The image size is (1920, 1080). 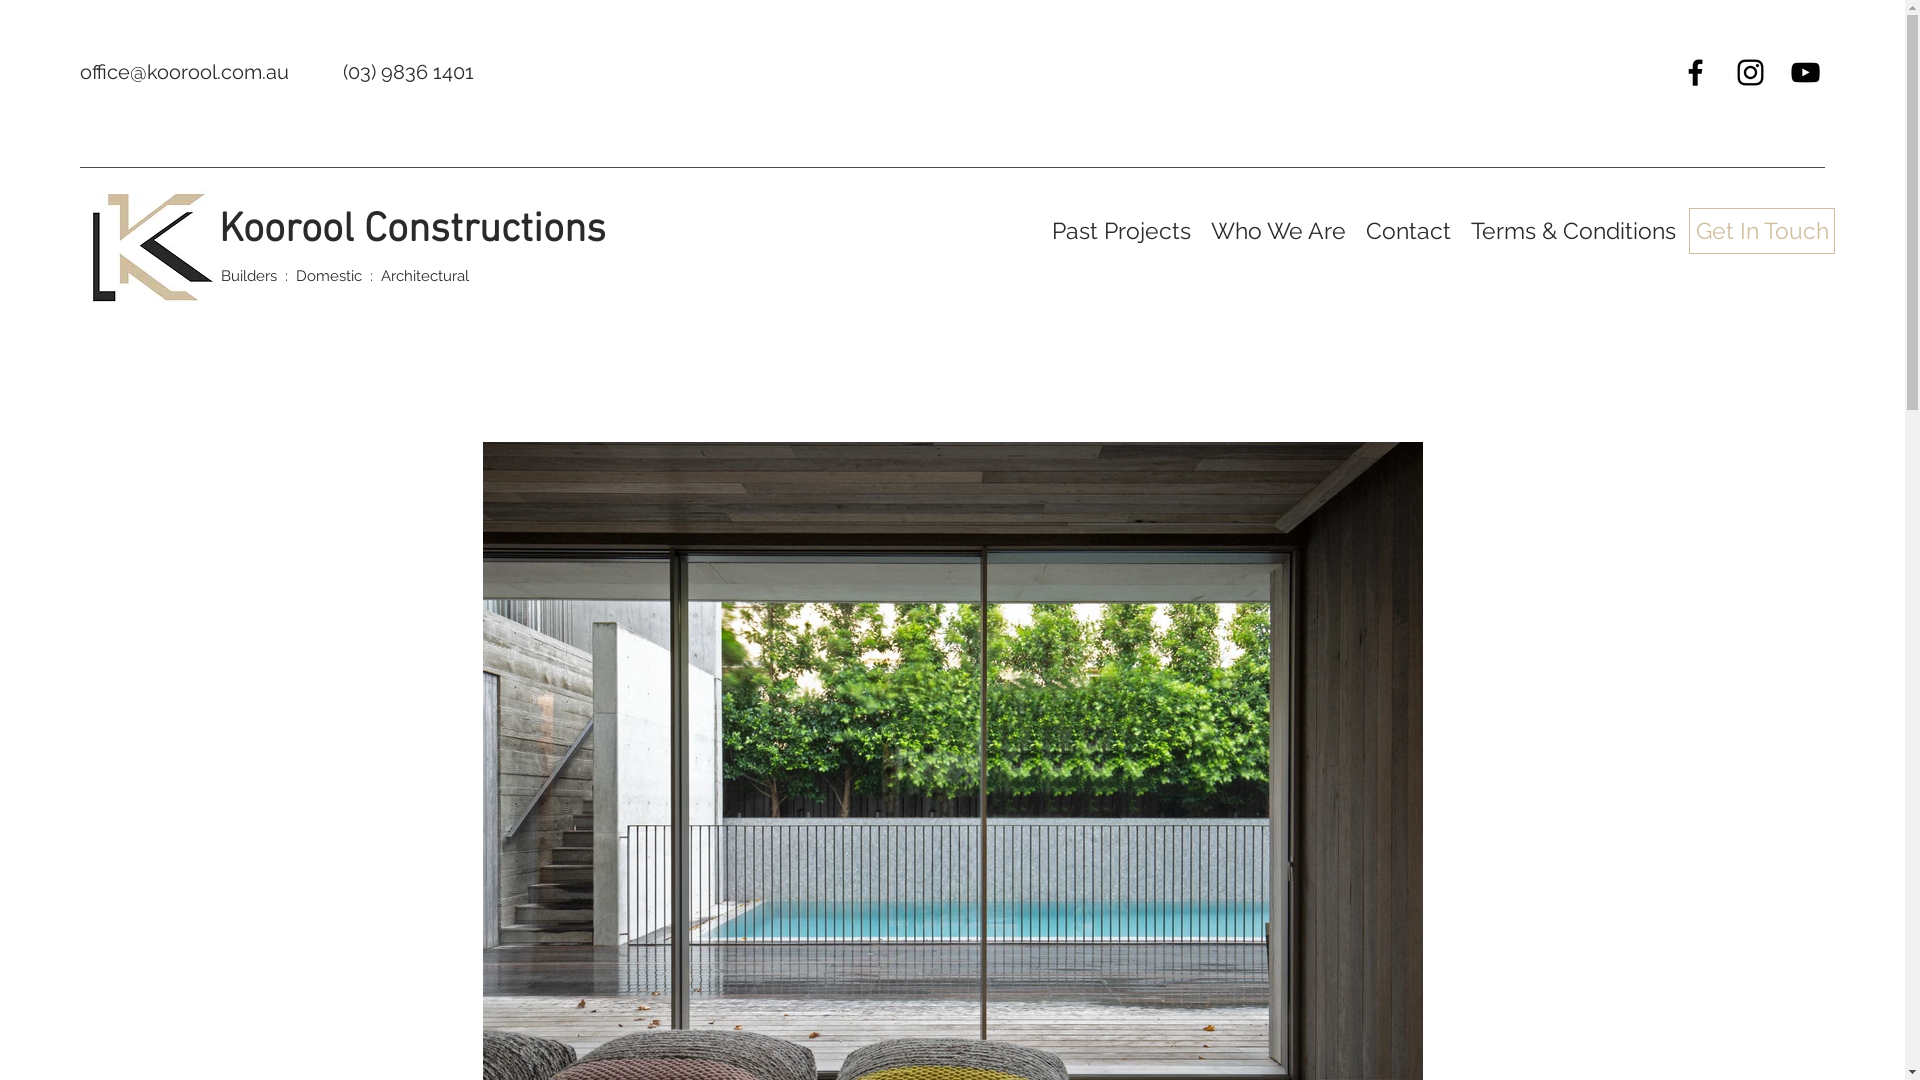 I want to click on Get In Touch, so click(x=1762, y=231).